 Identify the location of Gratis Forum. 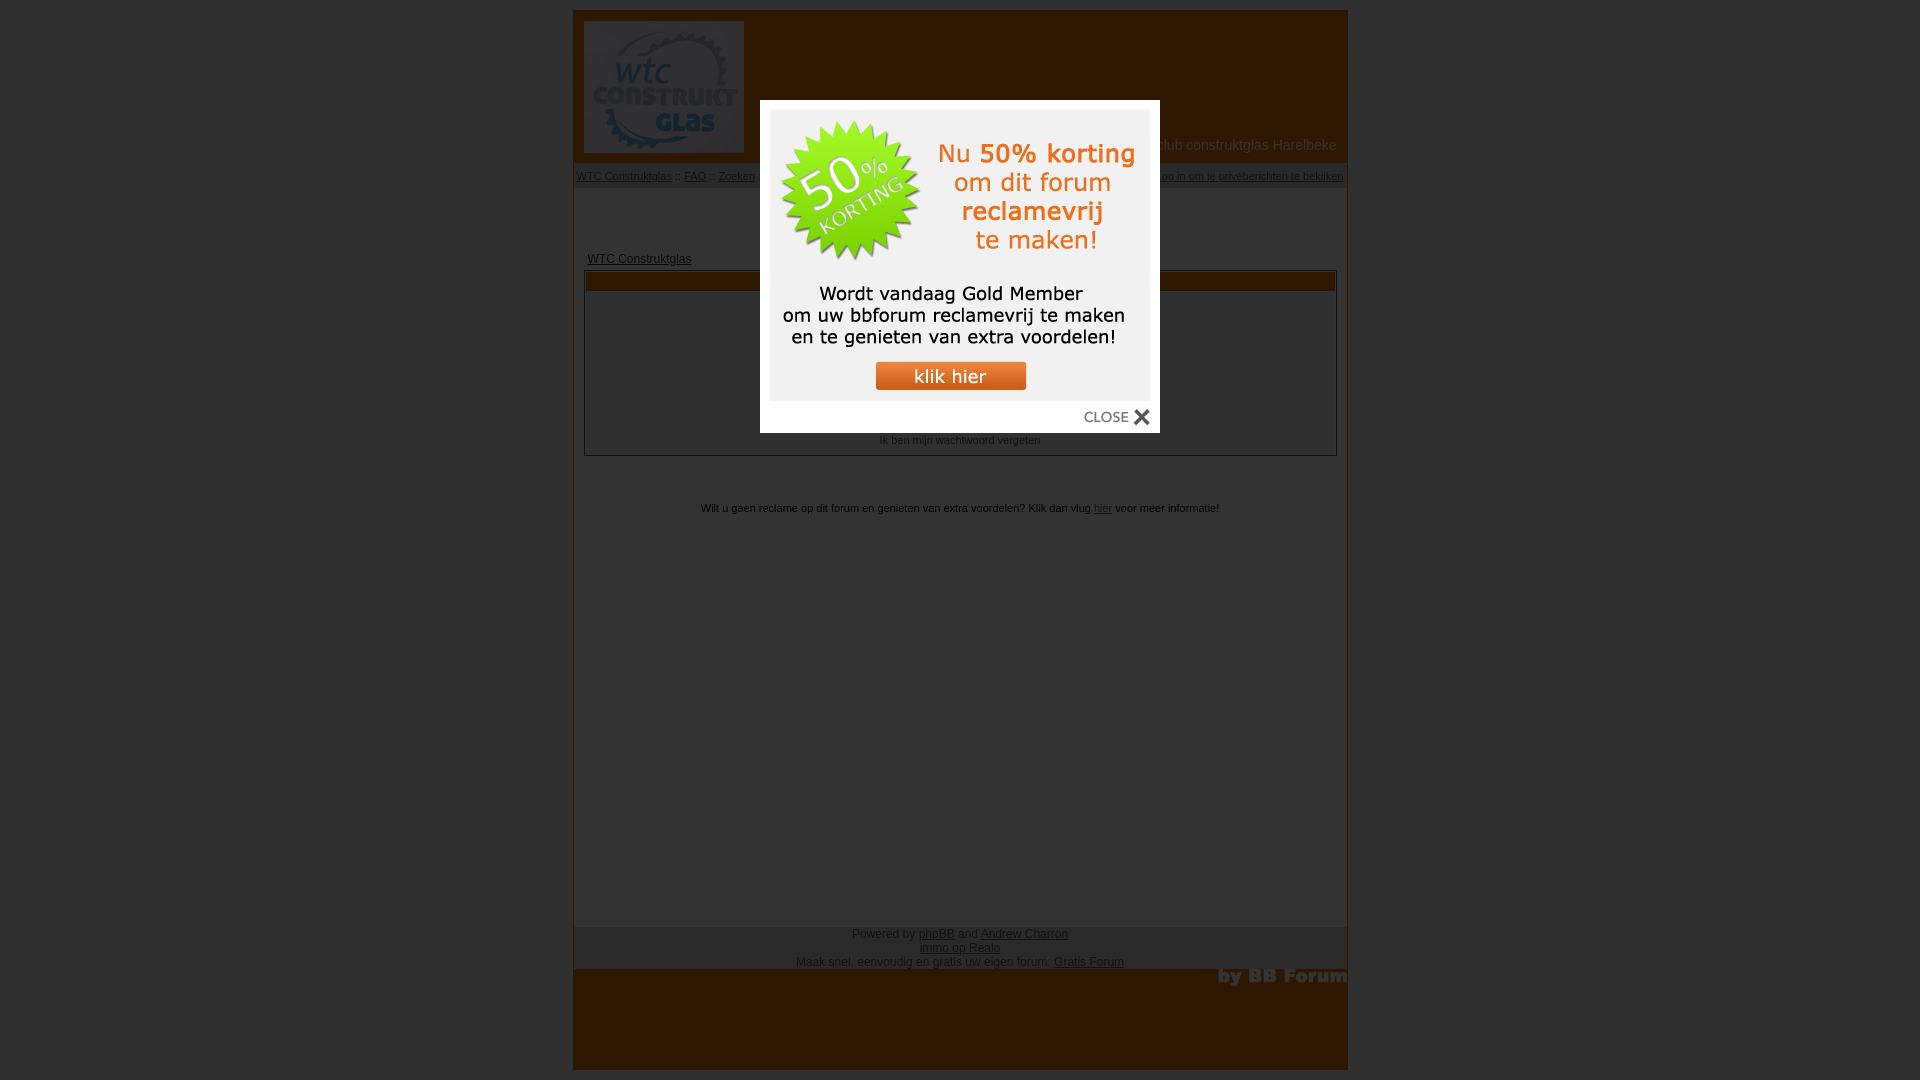
(1089, 962).